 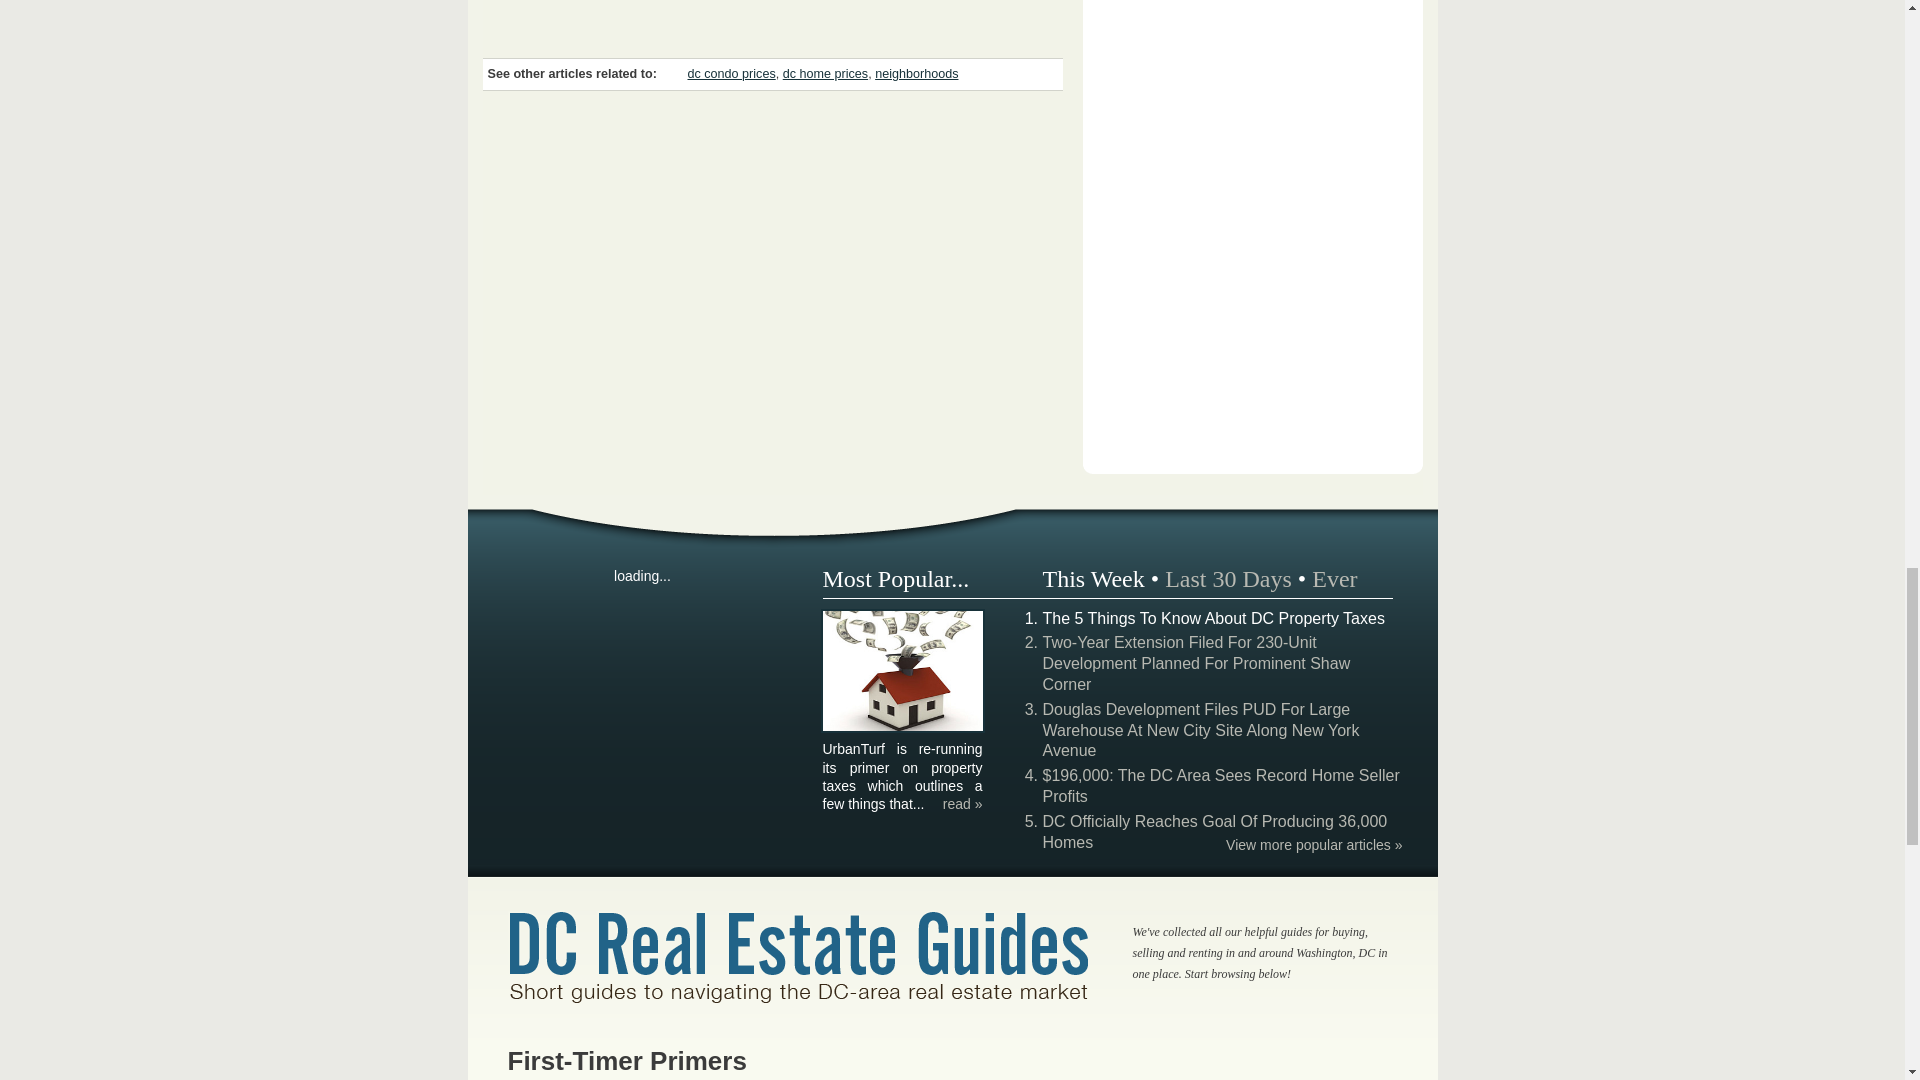 What do you see at coordinates (1228, 578) in the screenshot?
I see `Last 30 Days` at bounding box center [1228, 578].